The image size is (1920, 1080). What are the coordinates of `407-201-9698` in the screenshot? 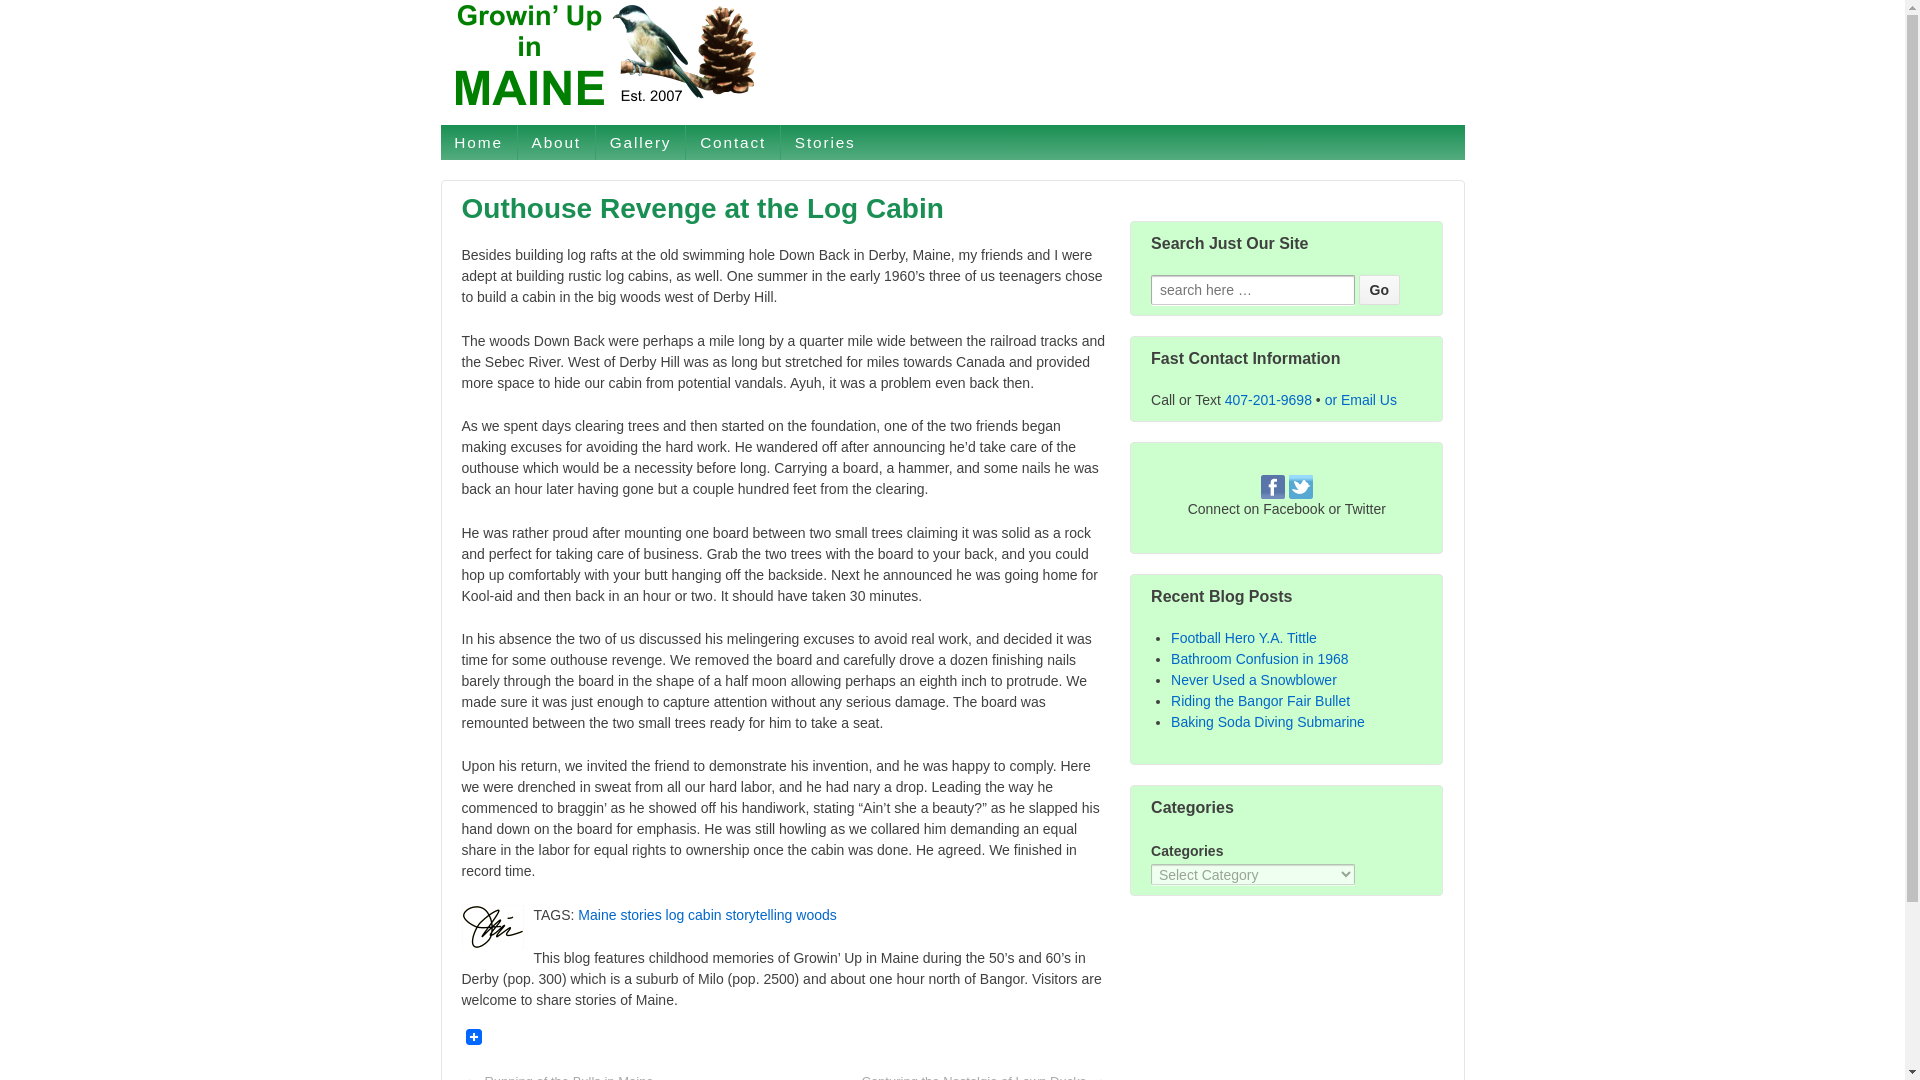 It's located at (1268, 400).